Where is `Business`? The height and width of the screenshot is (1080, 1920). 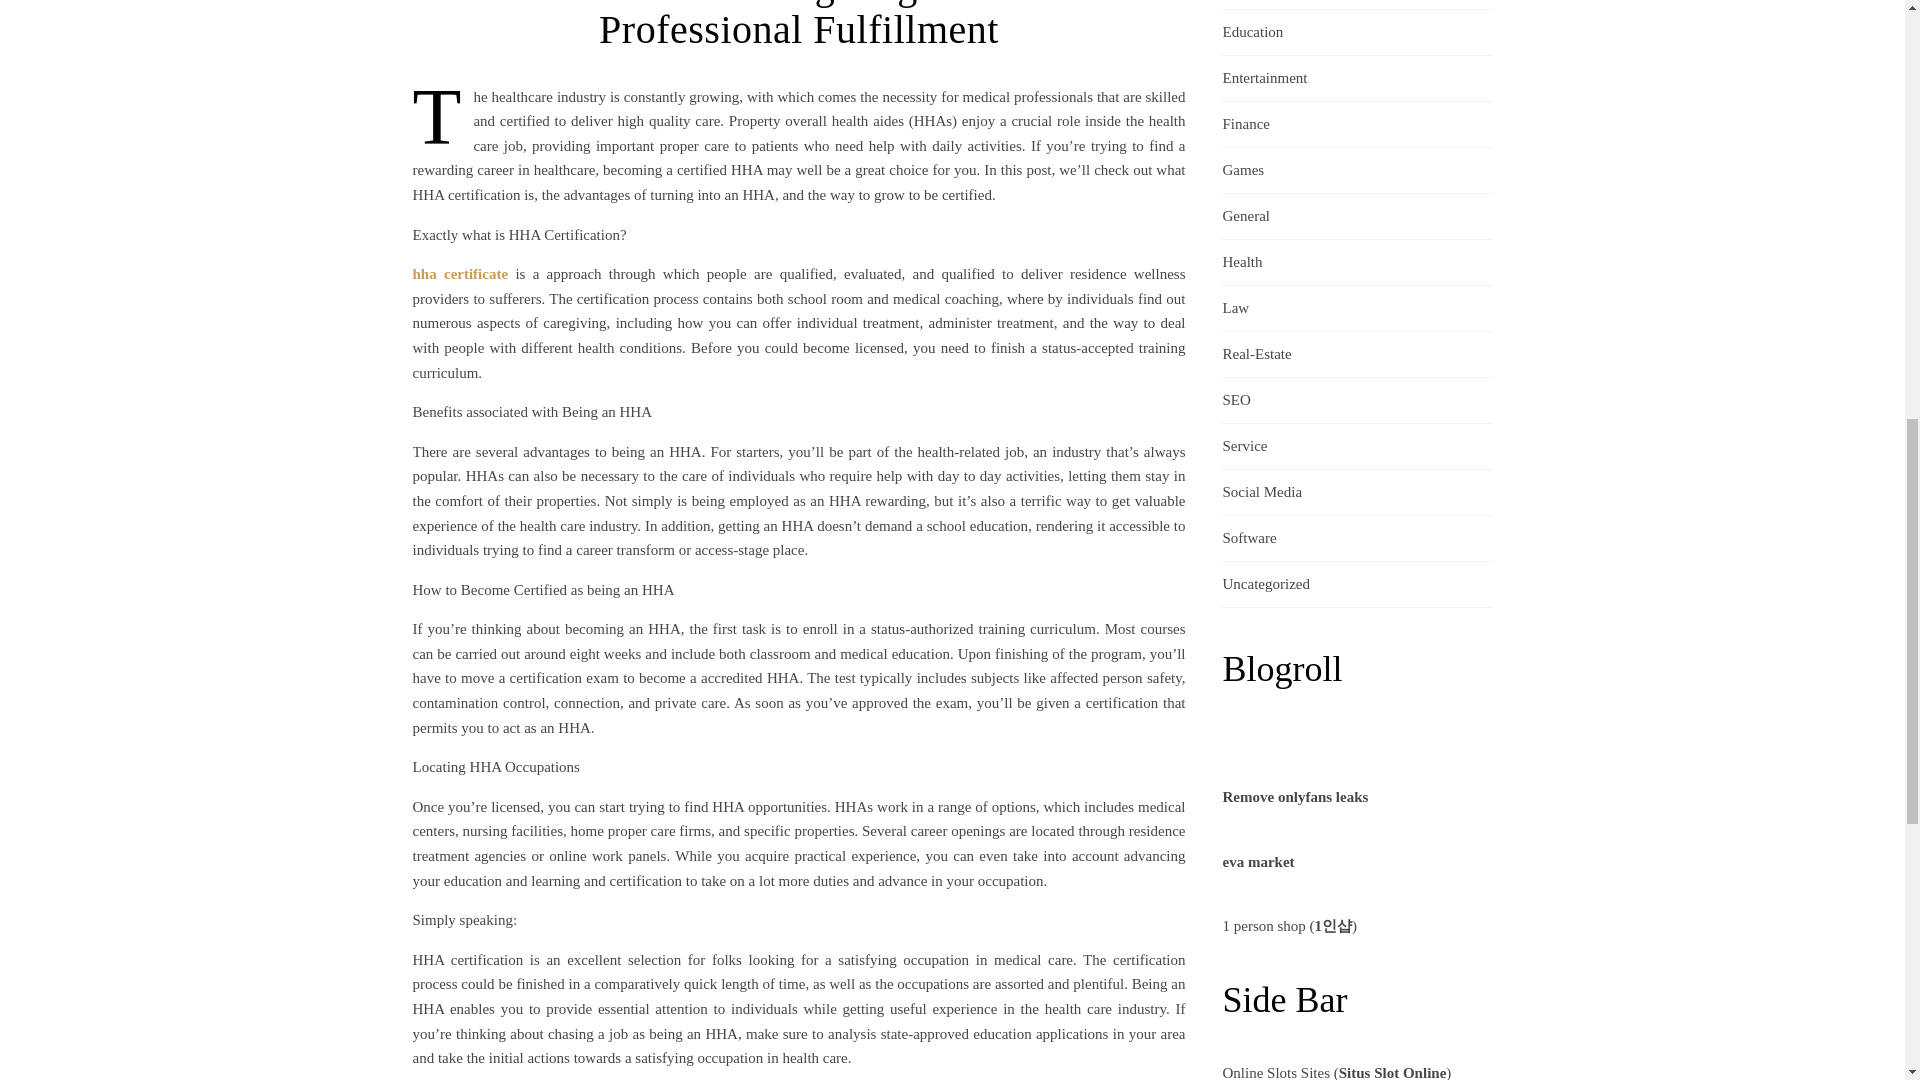 Business is located at coordinates (1248, 4).